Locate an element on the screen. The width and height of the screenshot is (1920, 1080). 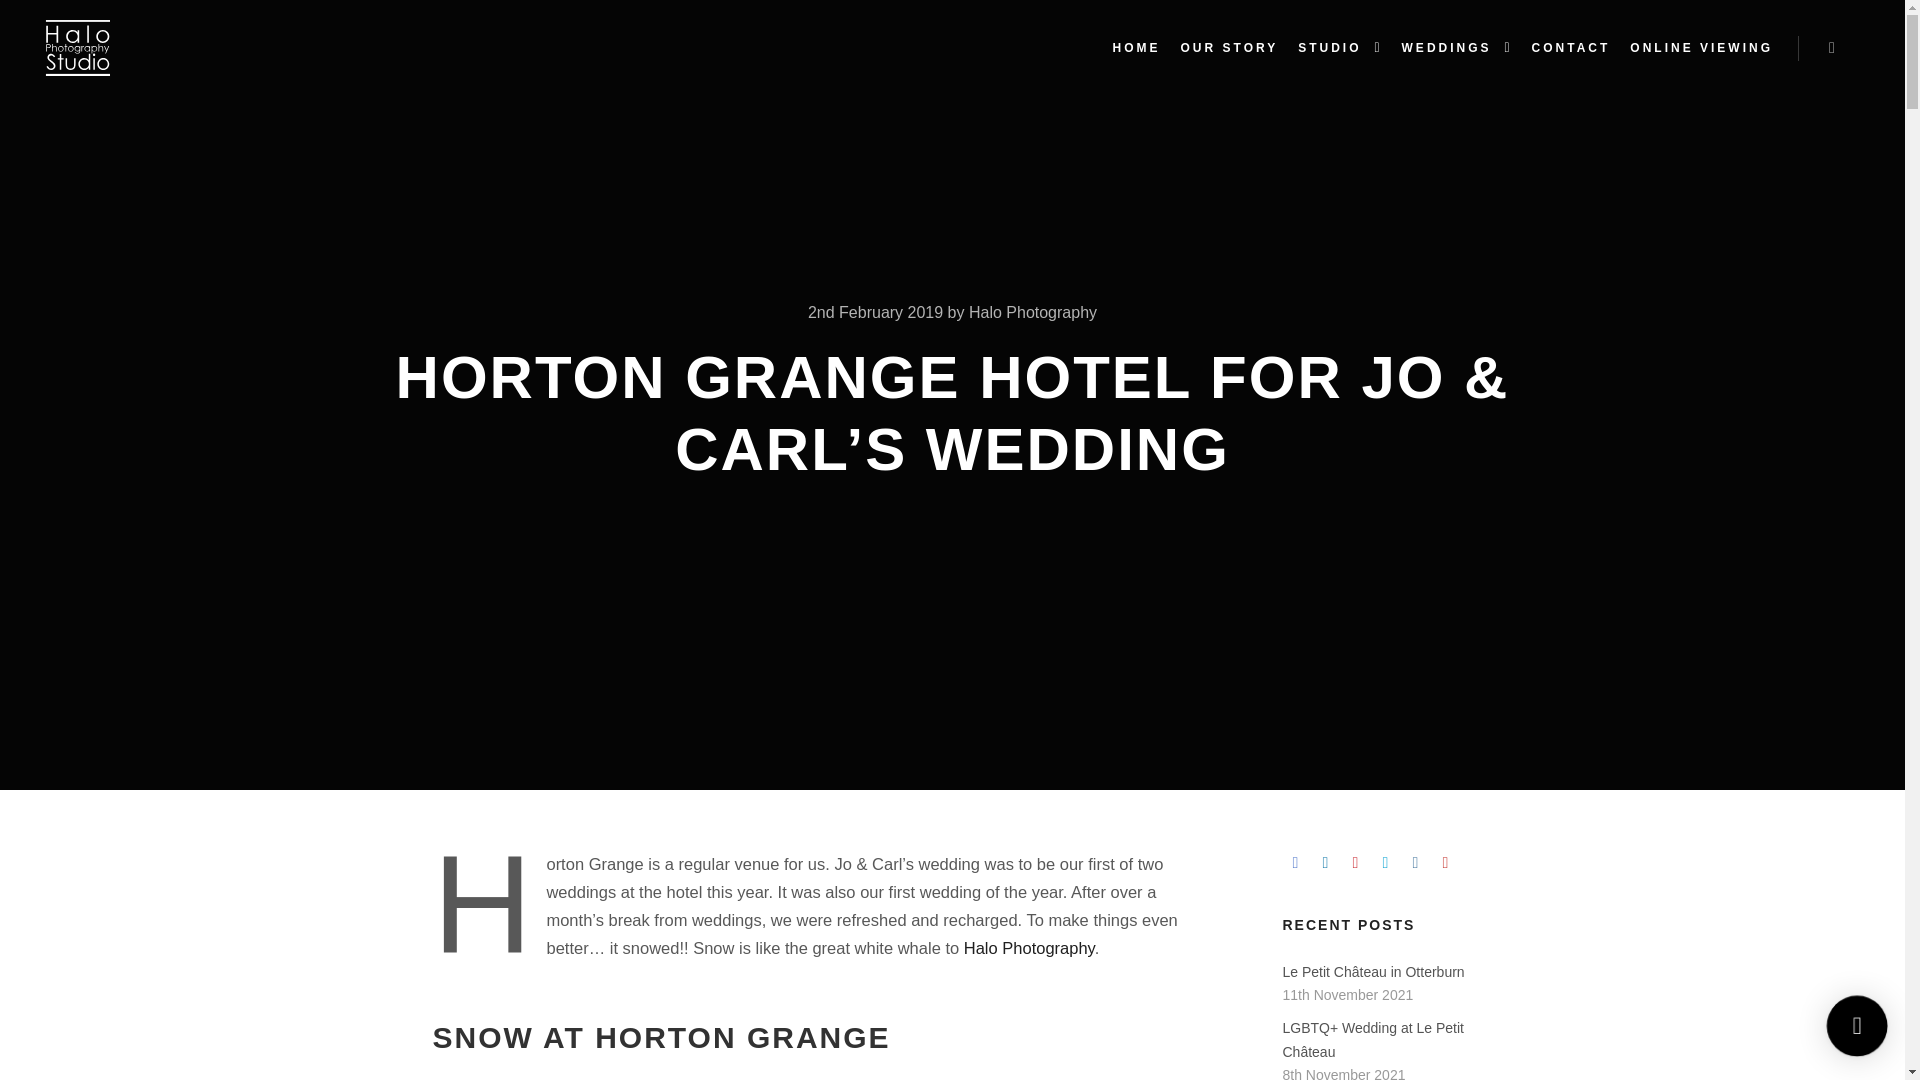
Twitter is located at coordinates (1384, 862).